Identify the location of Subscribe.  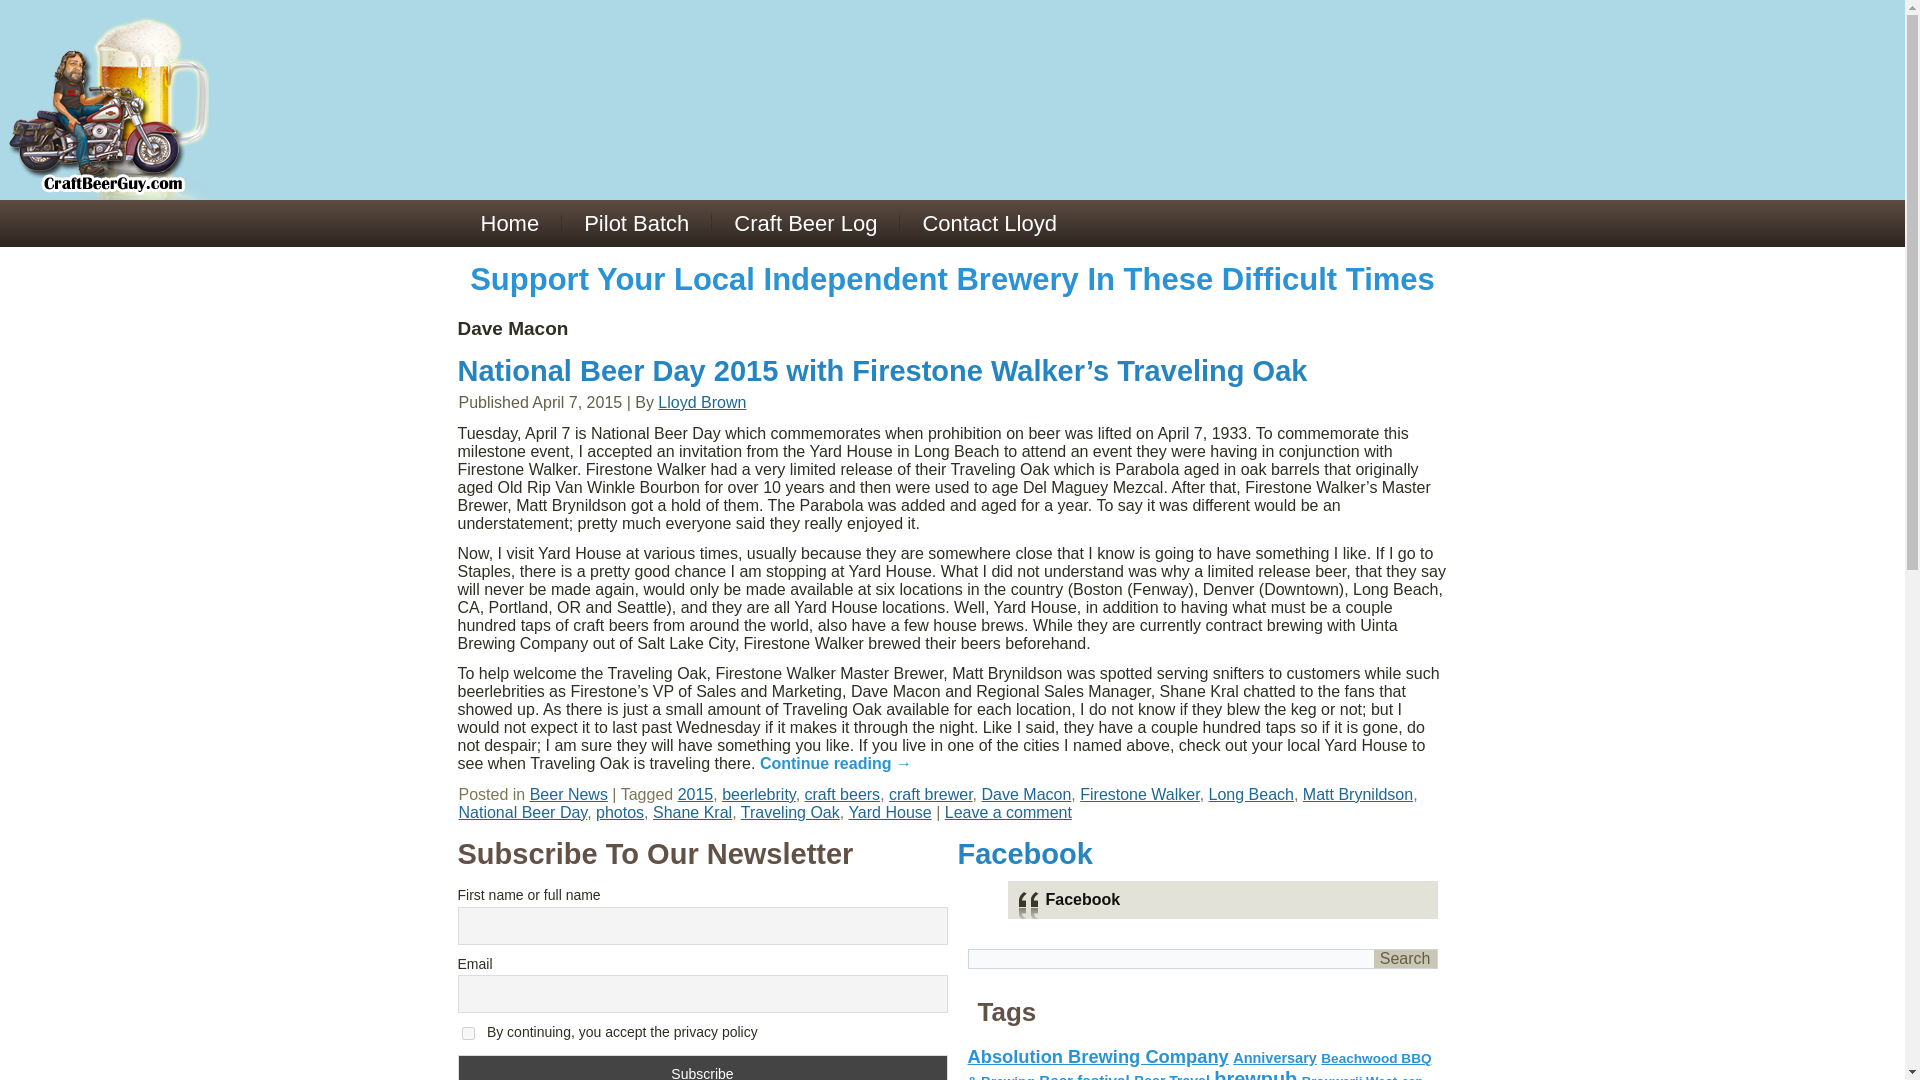
(703, 1068).